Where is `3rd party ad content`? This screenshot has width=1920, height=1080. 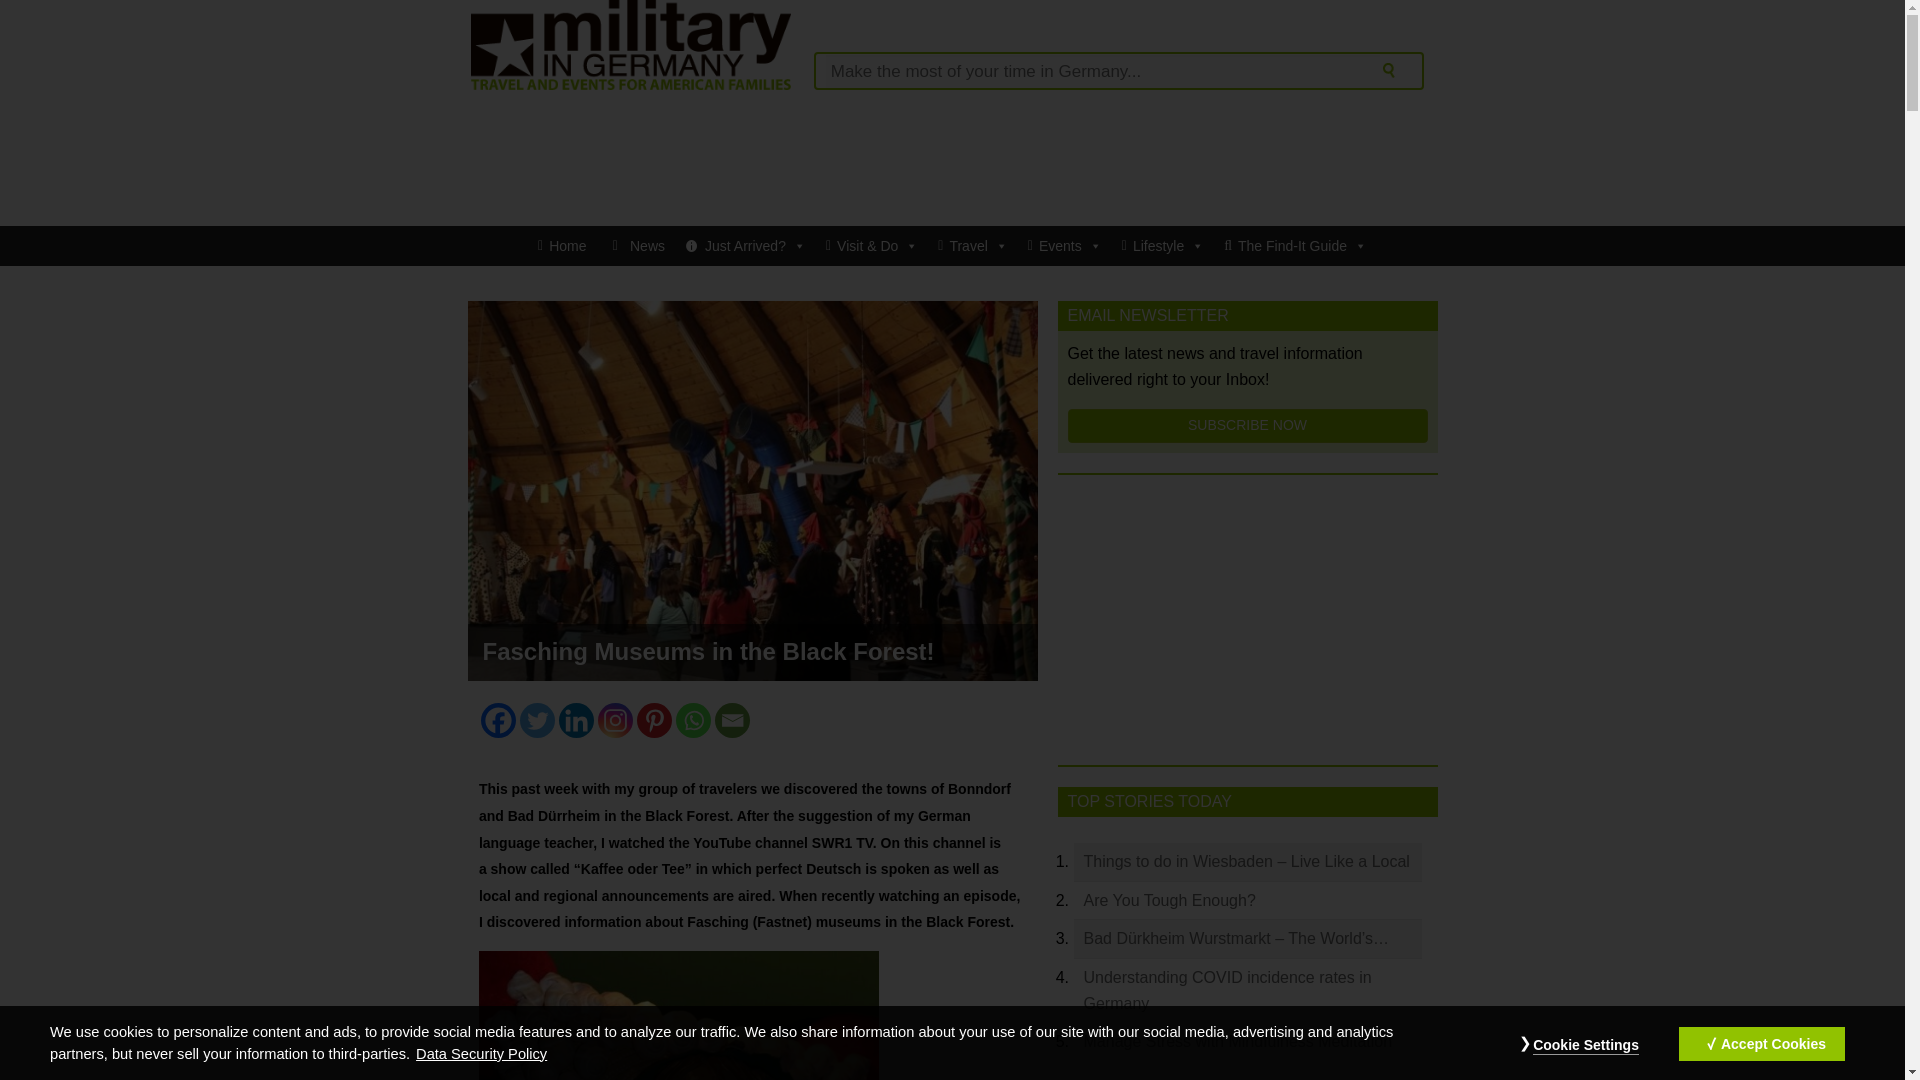 3rd party ad content is located at coordinates (951, 158).